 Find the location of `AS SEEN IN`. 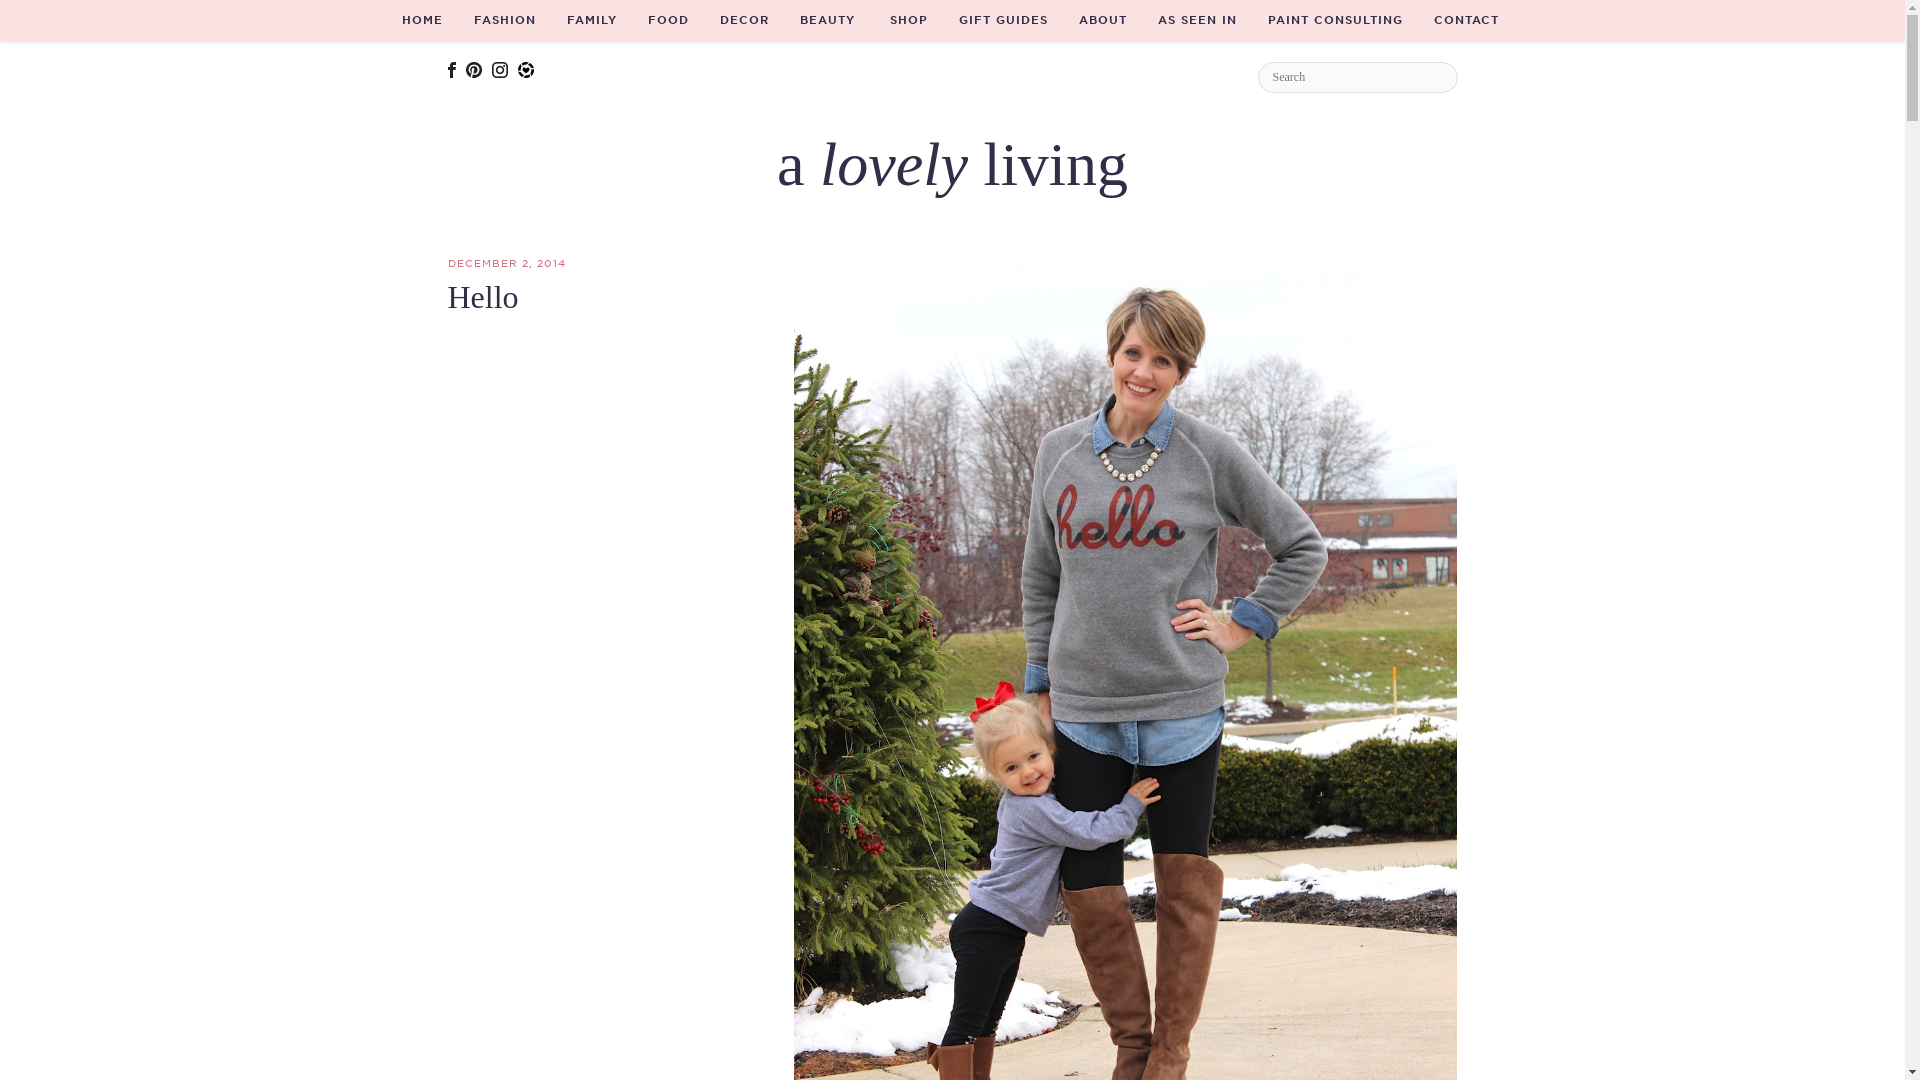

AS SEEN IN is located at coordinates (1196, 20).